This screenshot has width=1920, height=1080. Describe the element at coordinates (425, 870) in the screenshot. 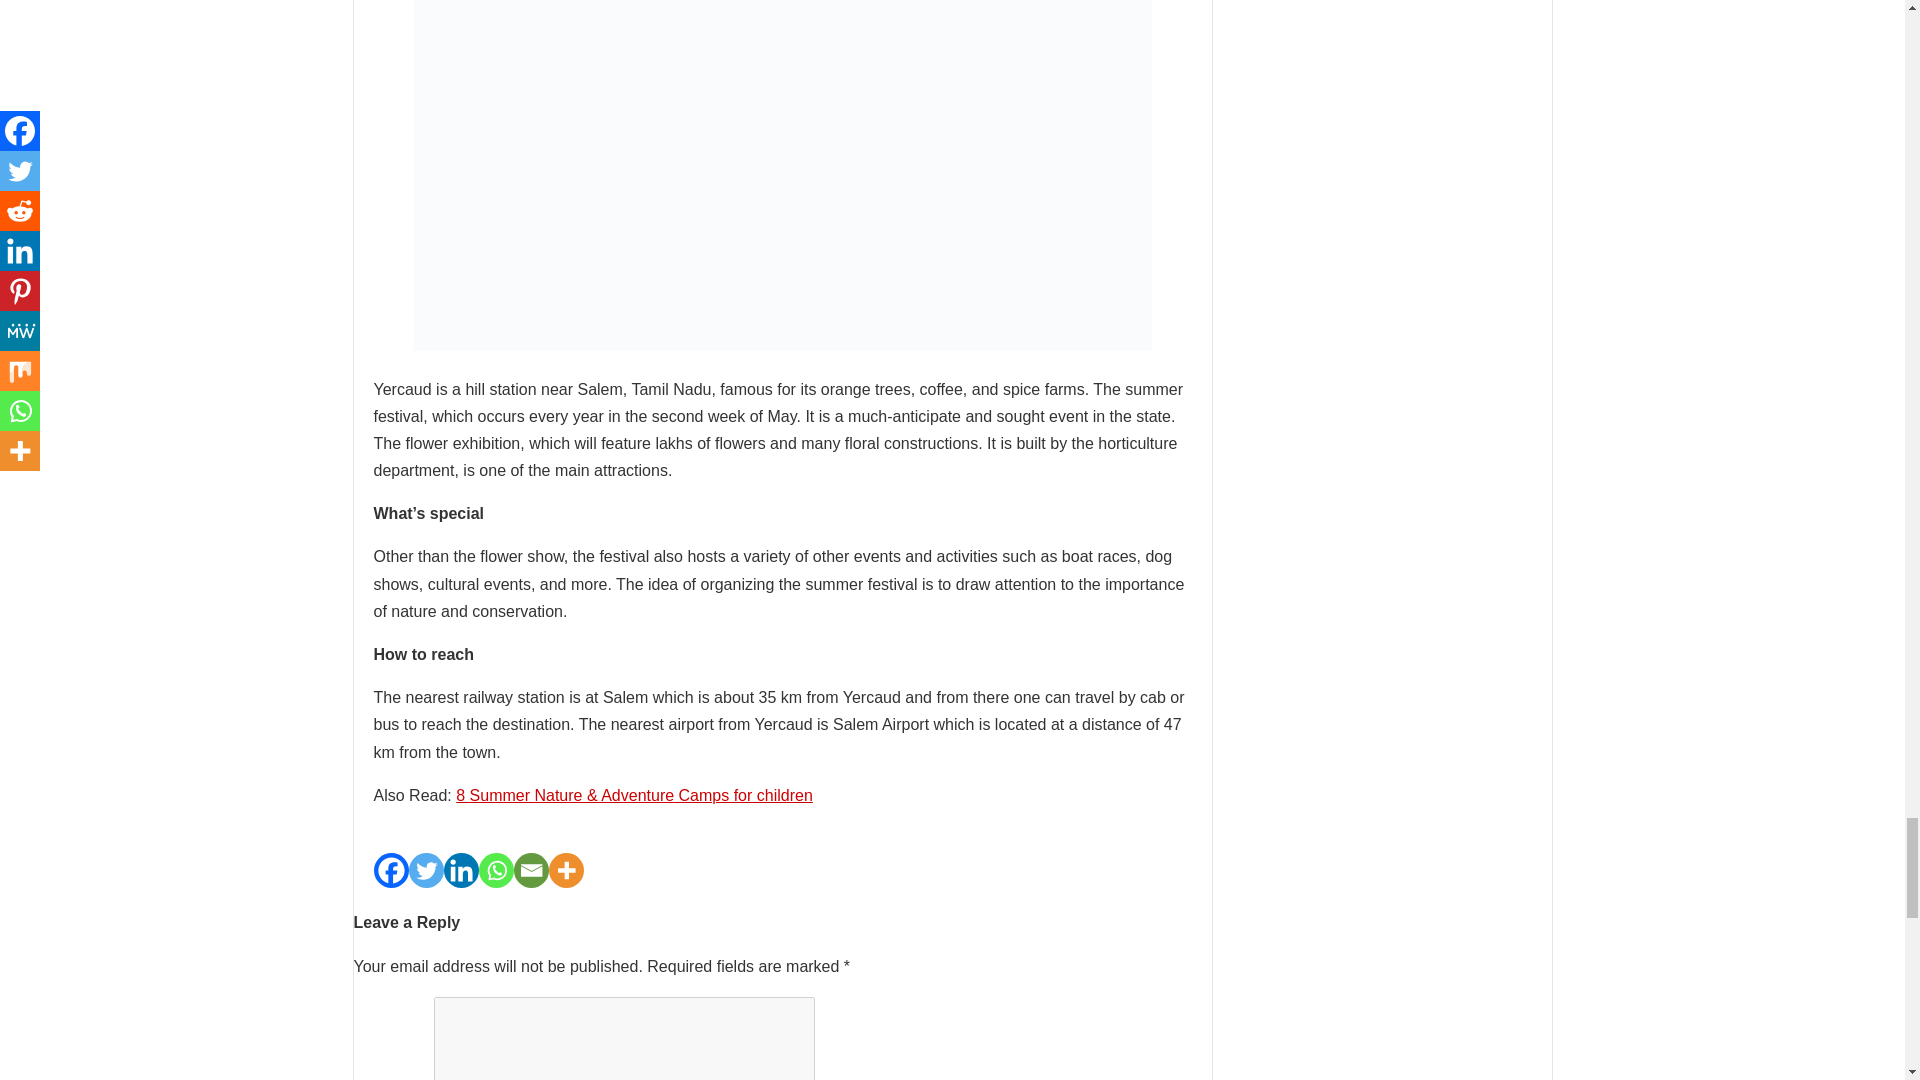

I see `Twitter` at that location.